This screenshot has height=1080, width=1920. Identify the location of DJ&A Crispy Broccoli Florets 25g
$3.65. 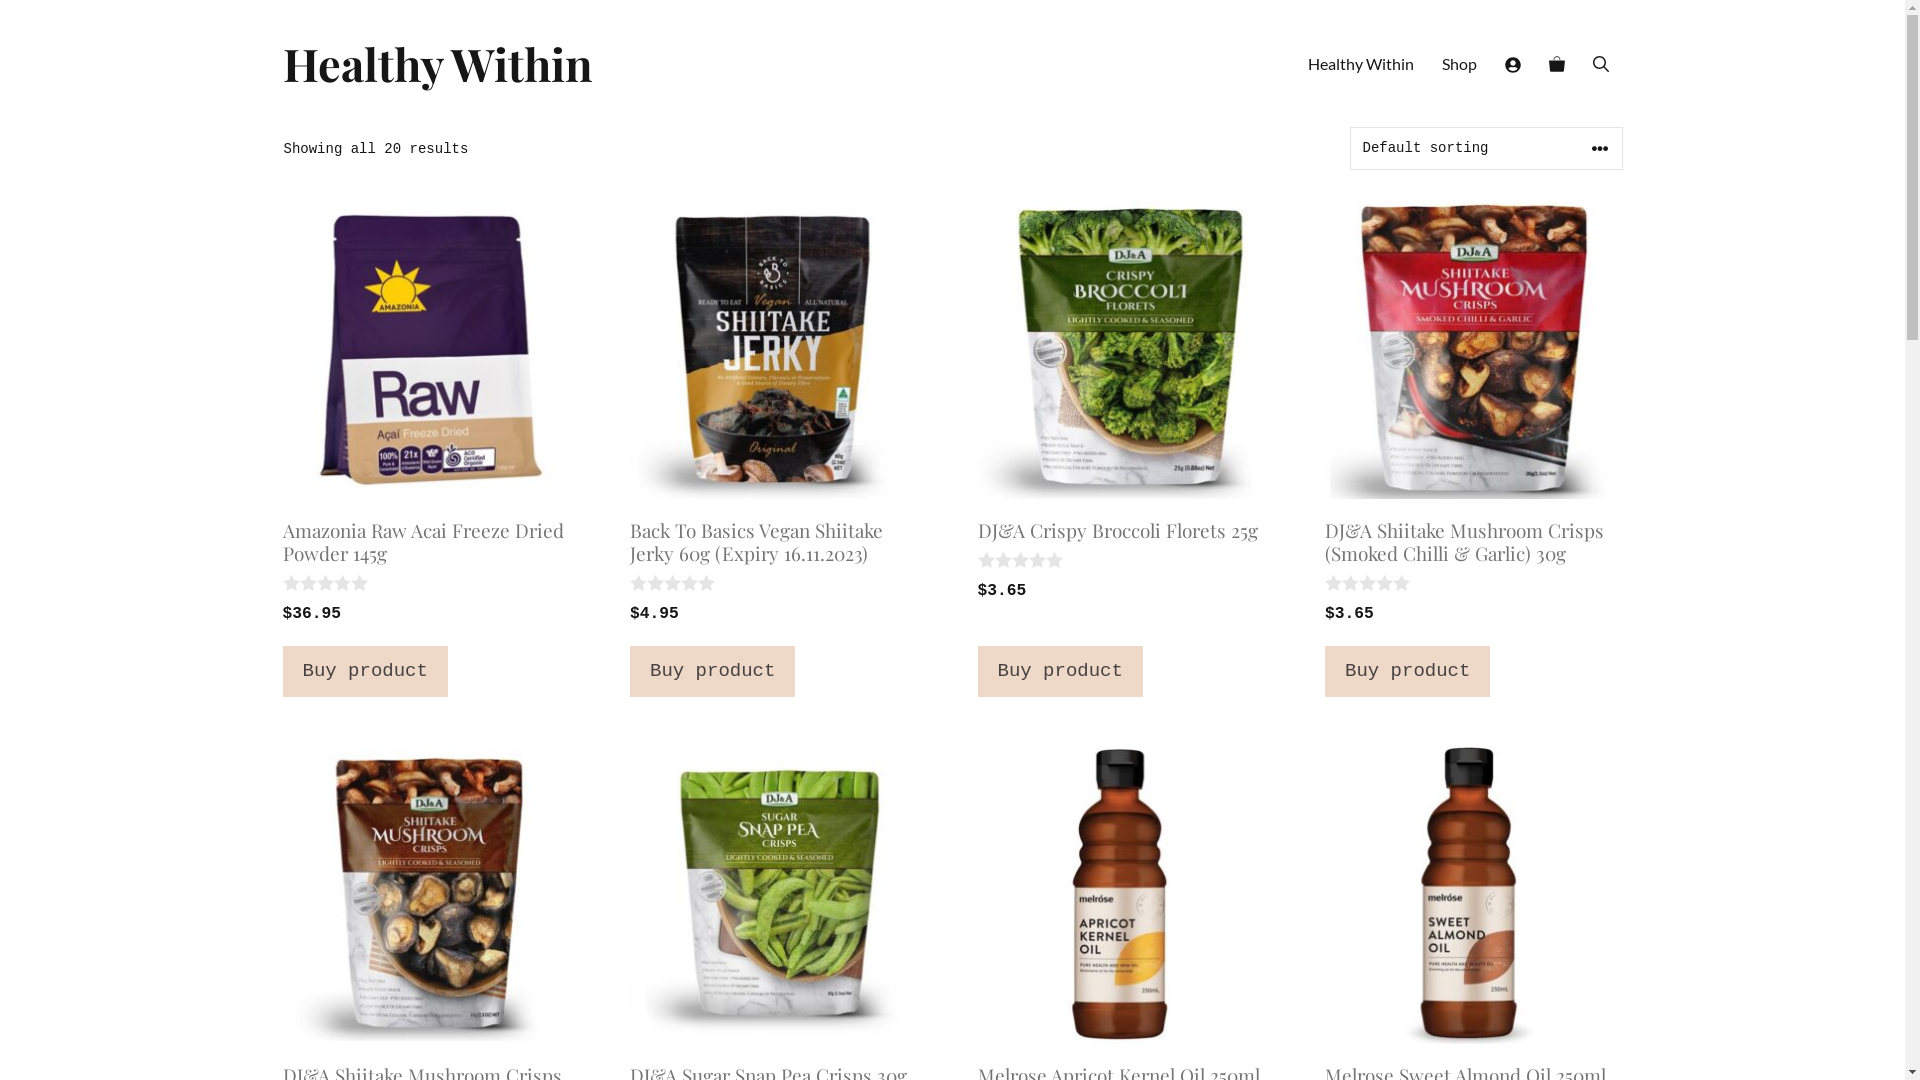
(1127, 402).